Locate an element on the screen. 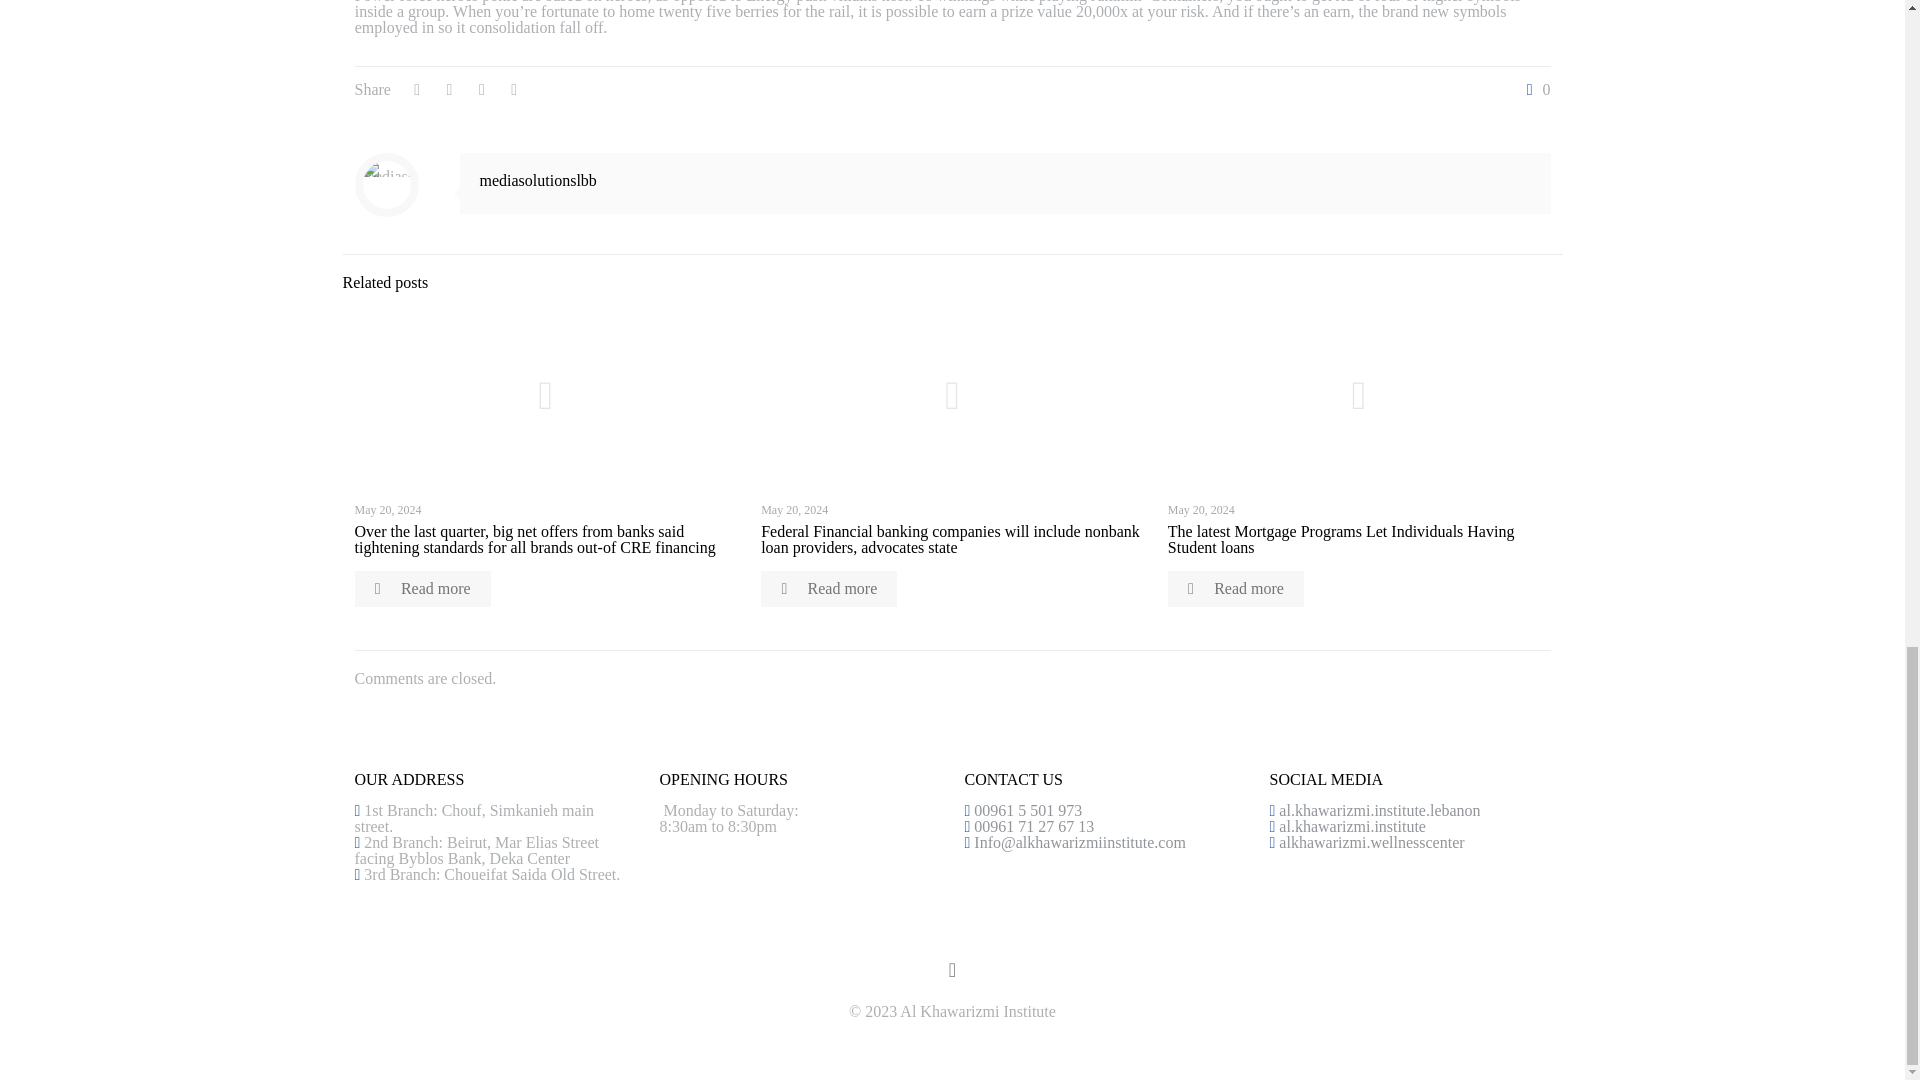 The image size is (1920, 1080). Read more is located at coordinates (421, 588).